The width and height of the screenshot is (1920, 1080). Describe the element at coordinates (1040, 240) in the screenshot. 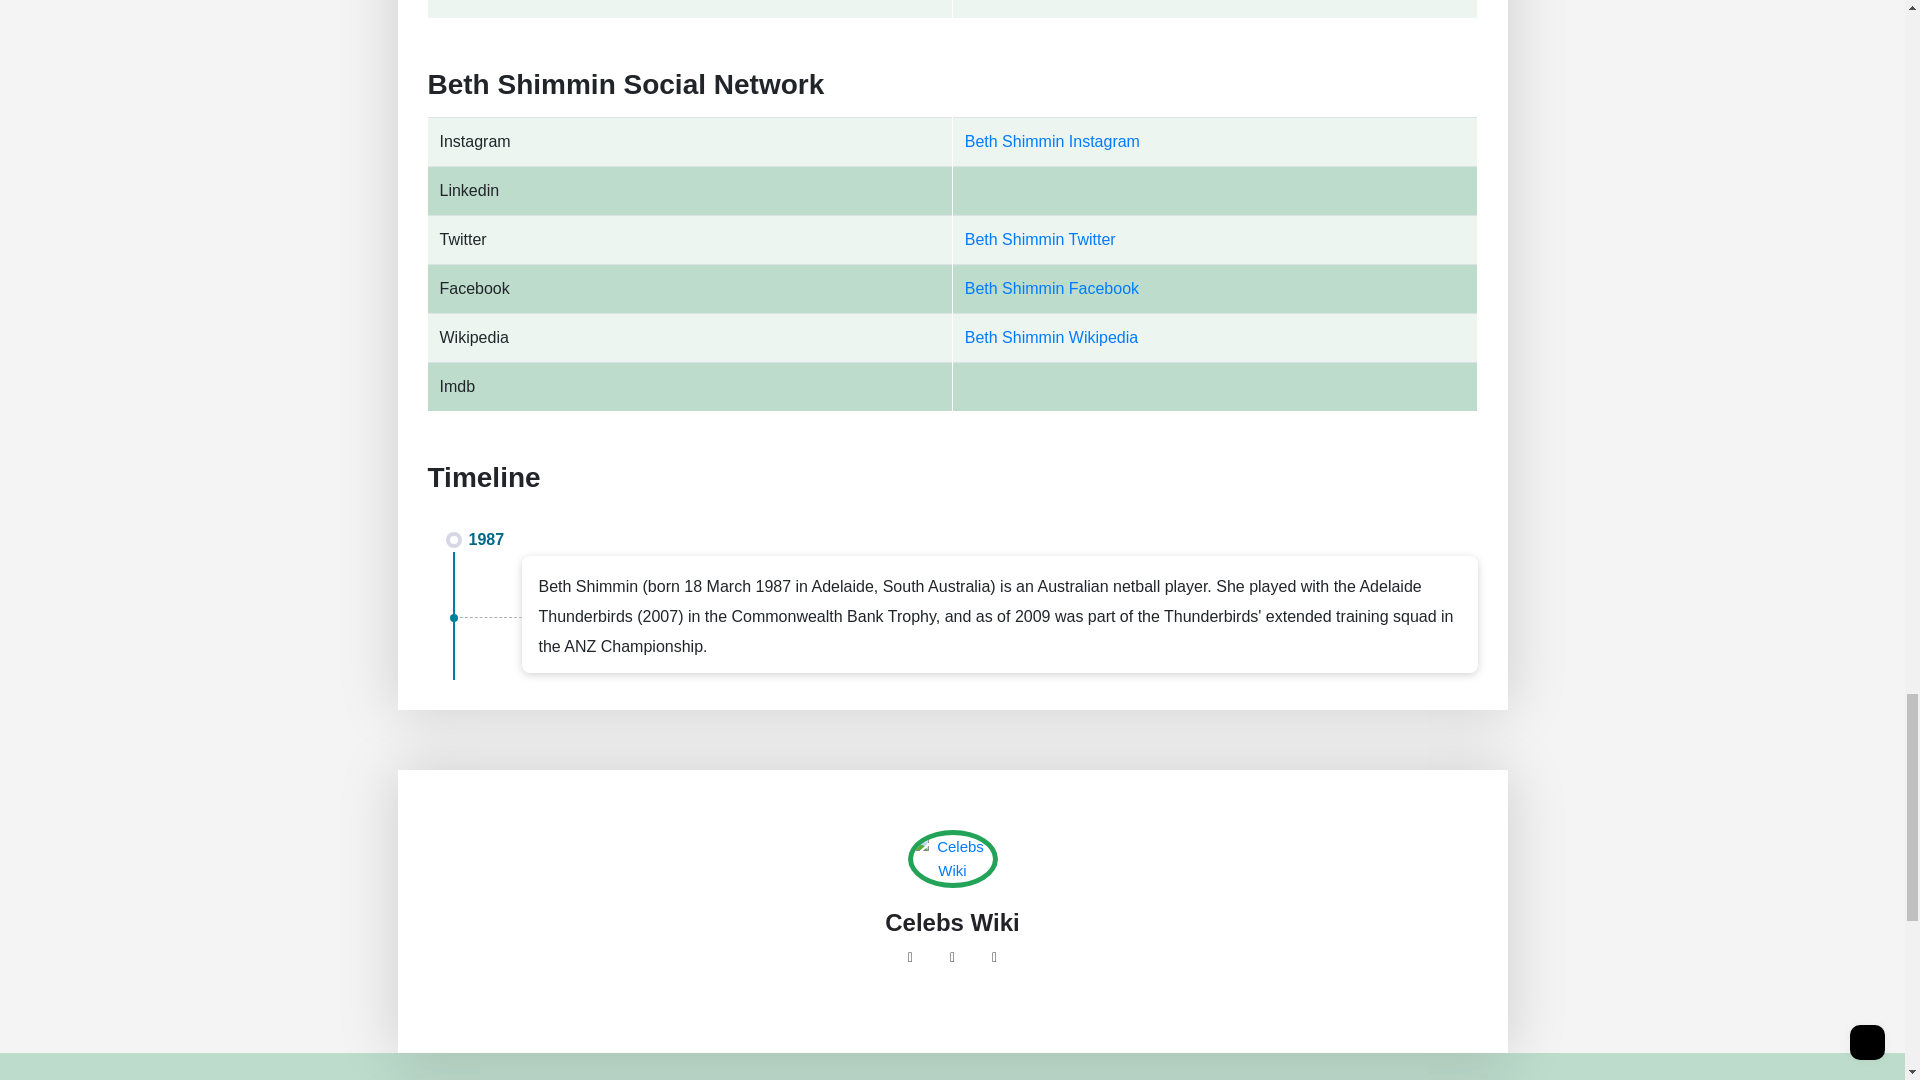

I see `Beth Shimmin Twitter` at that location.